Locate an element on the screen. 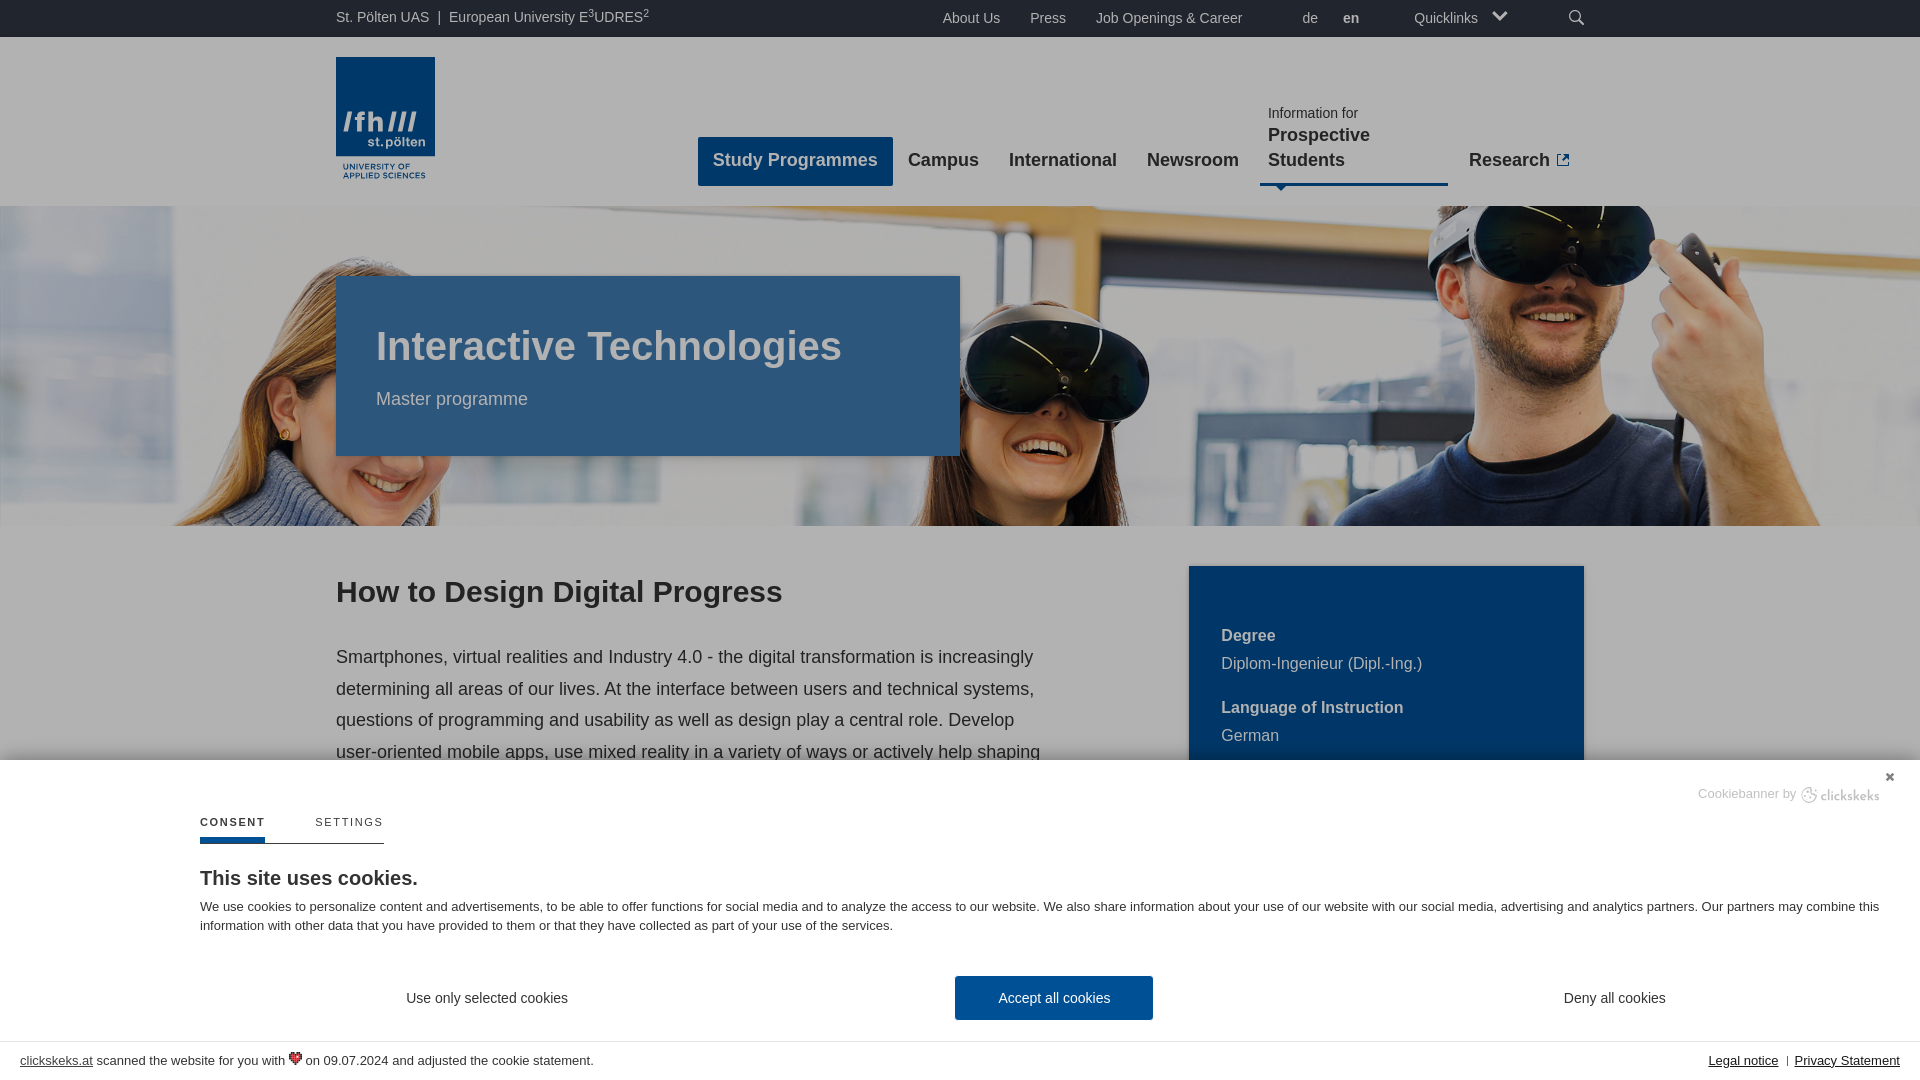  Research is located at coordinates (1192, 161).